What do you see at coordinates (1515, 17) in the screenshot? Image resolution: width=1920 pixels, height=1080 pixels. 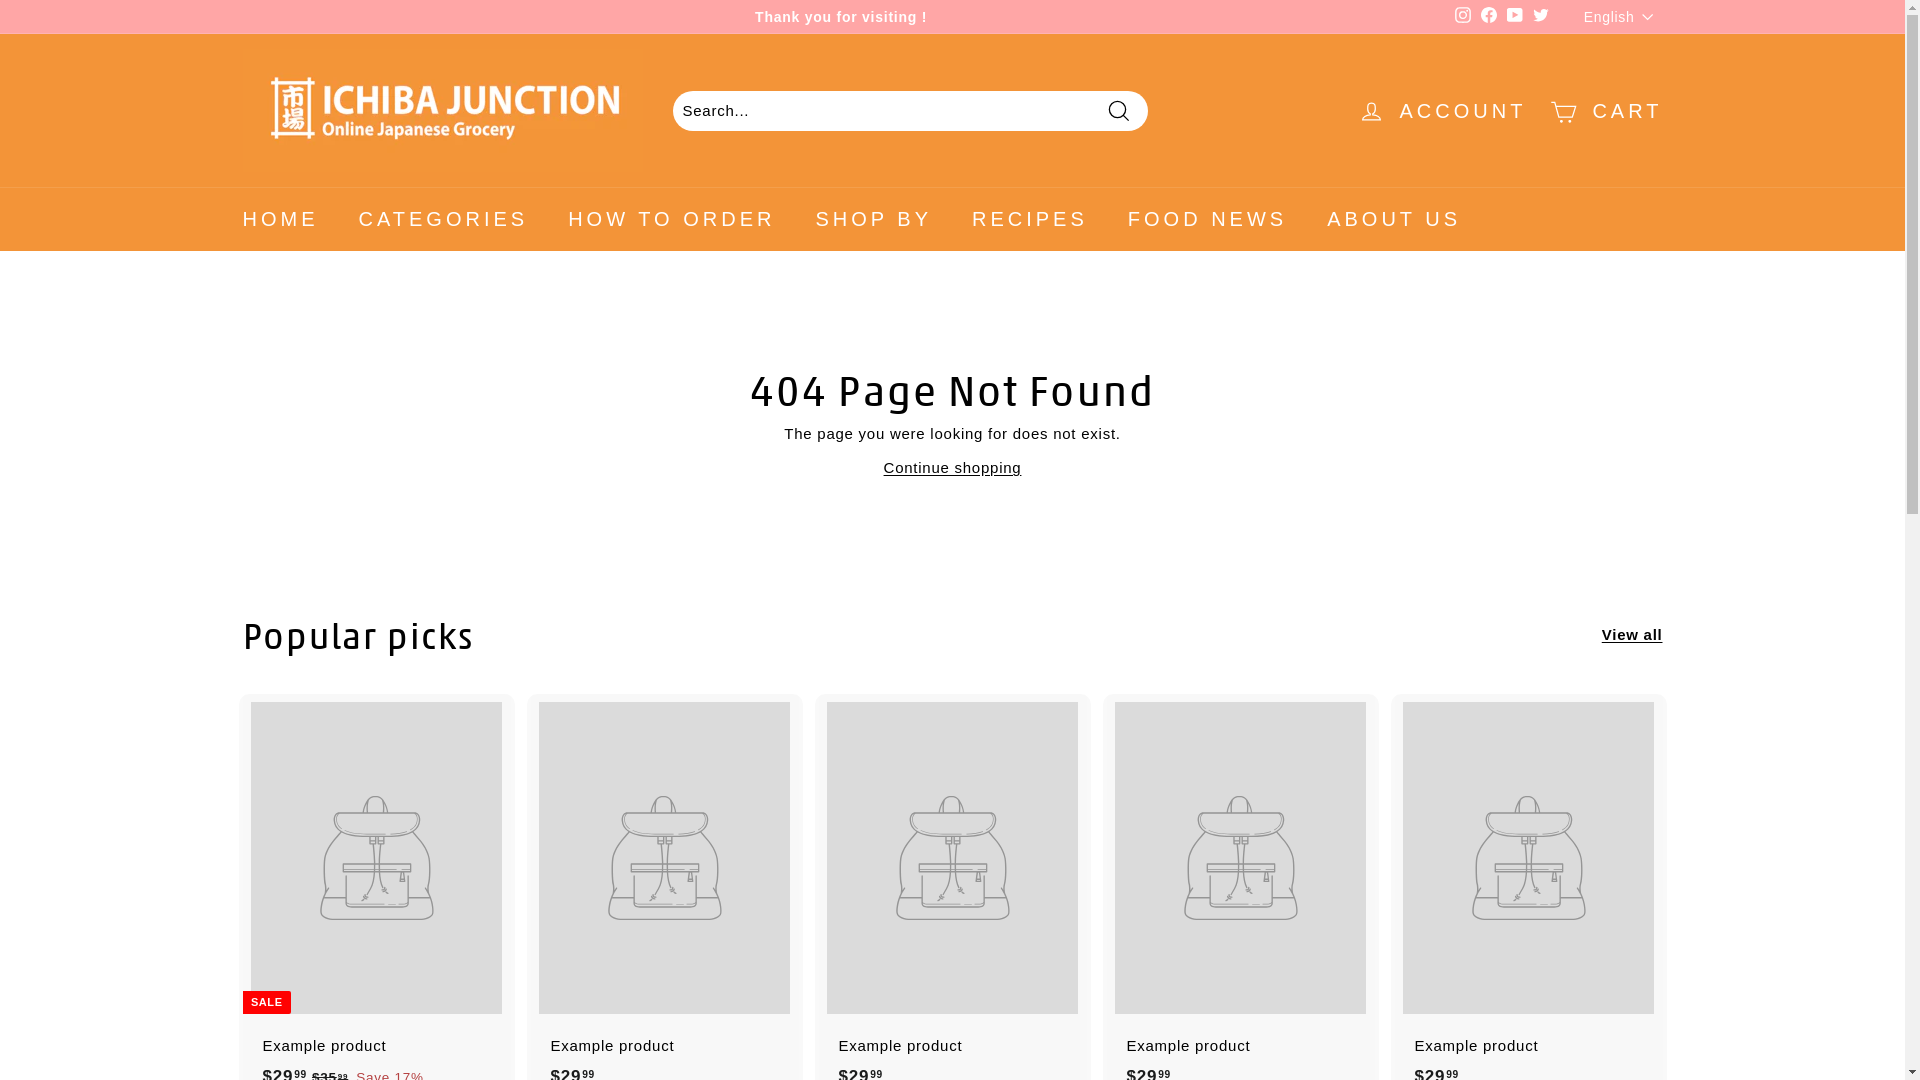 I see `YouTube` at bounding box center [1515, 17].